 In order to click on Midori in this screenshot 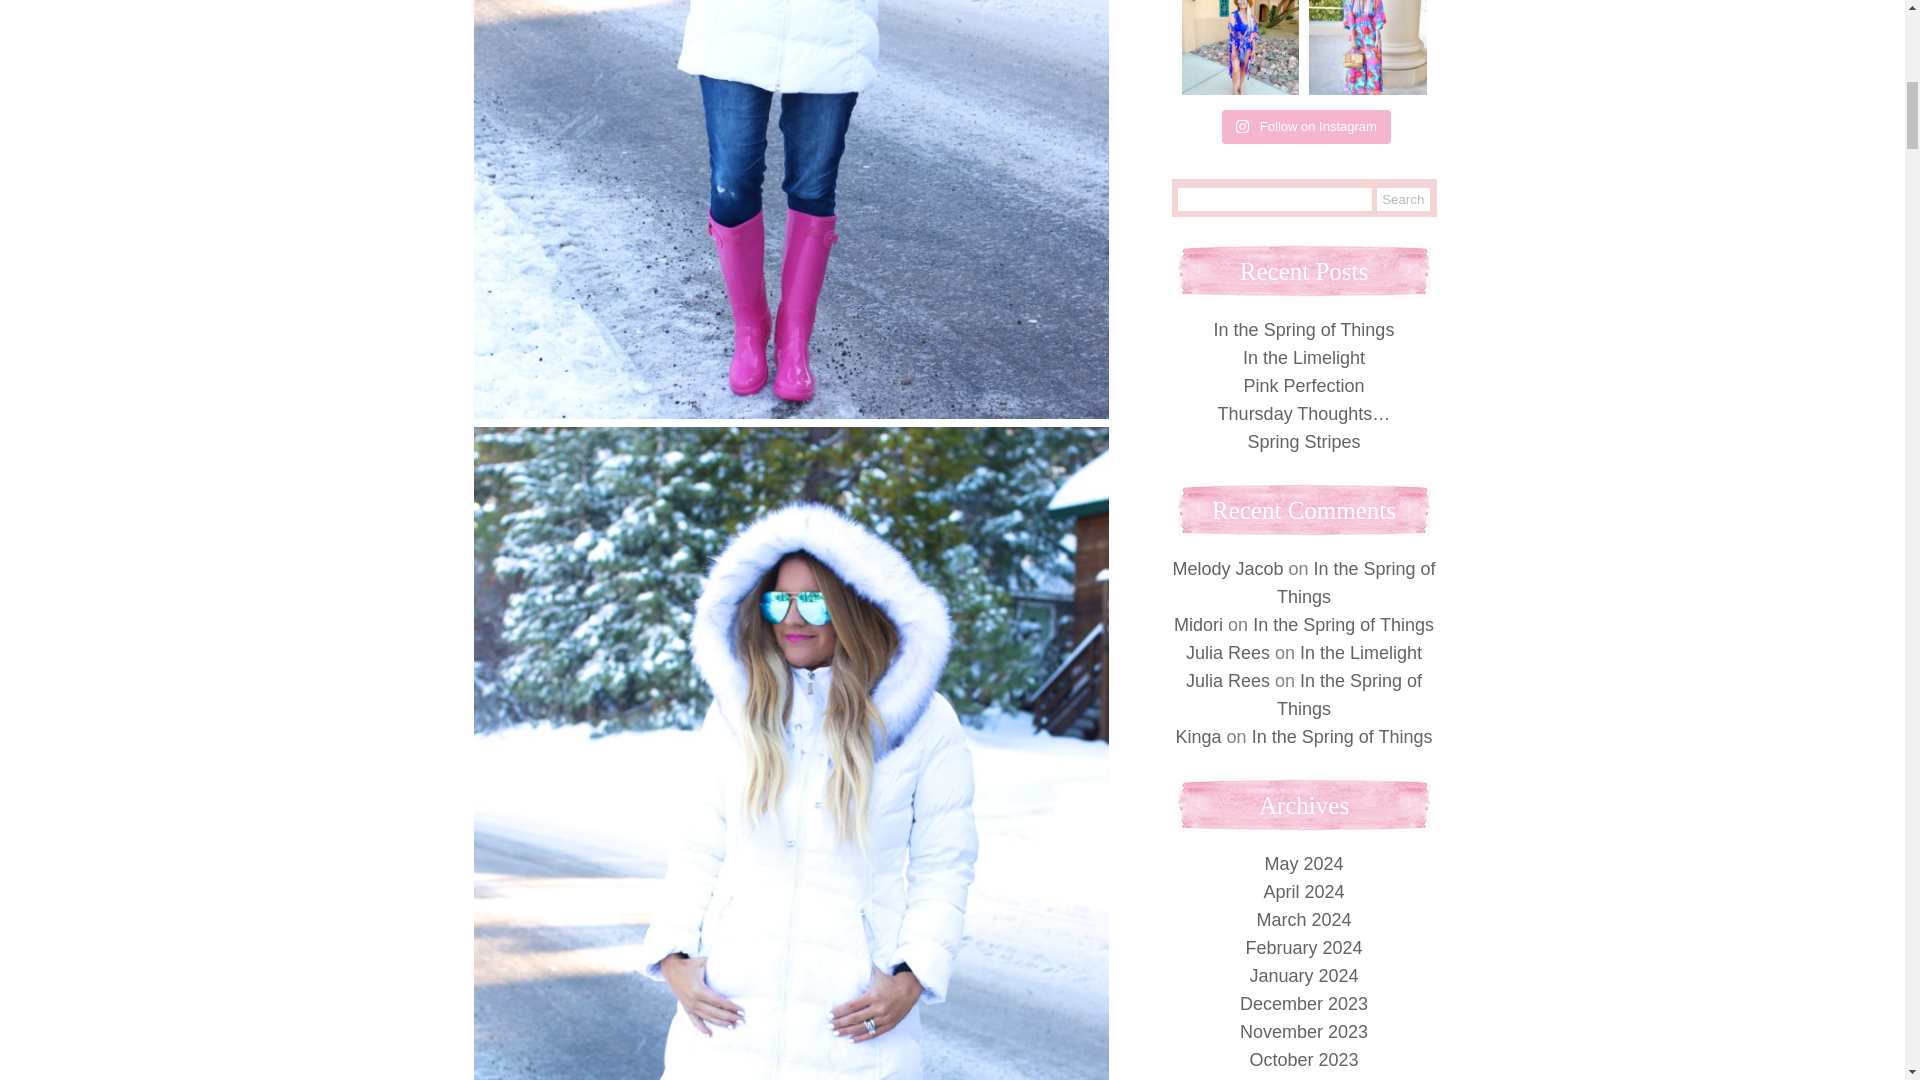, I will do `click(1198, 624)`.